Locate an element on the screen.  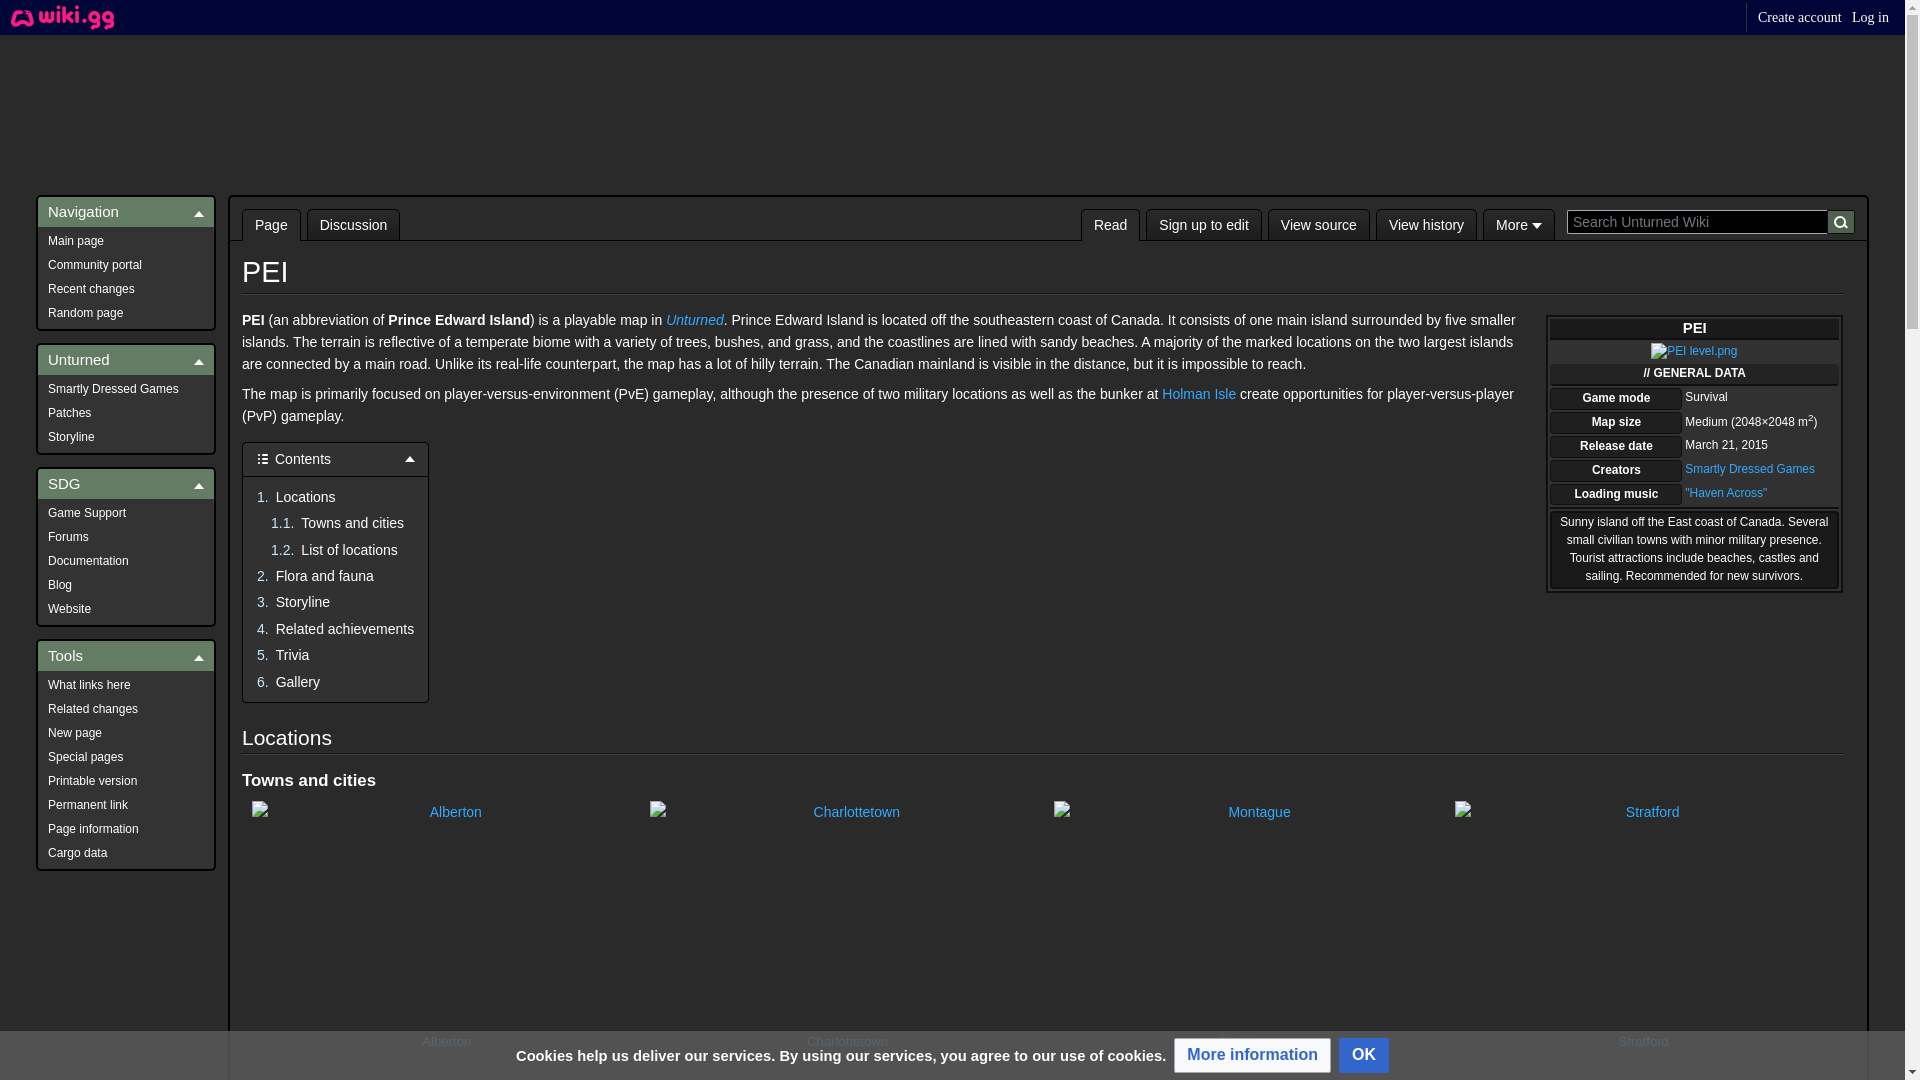
Search the pages for this text is located at coordinates (1840, 222).